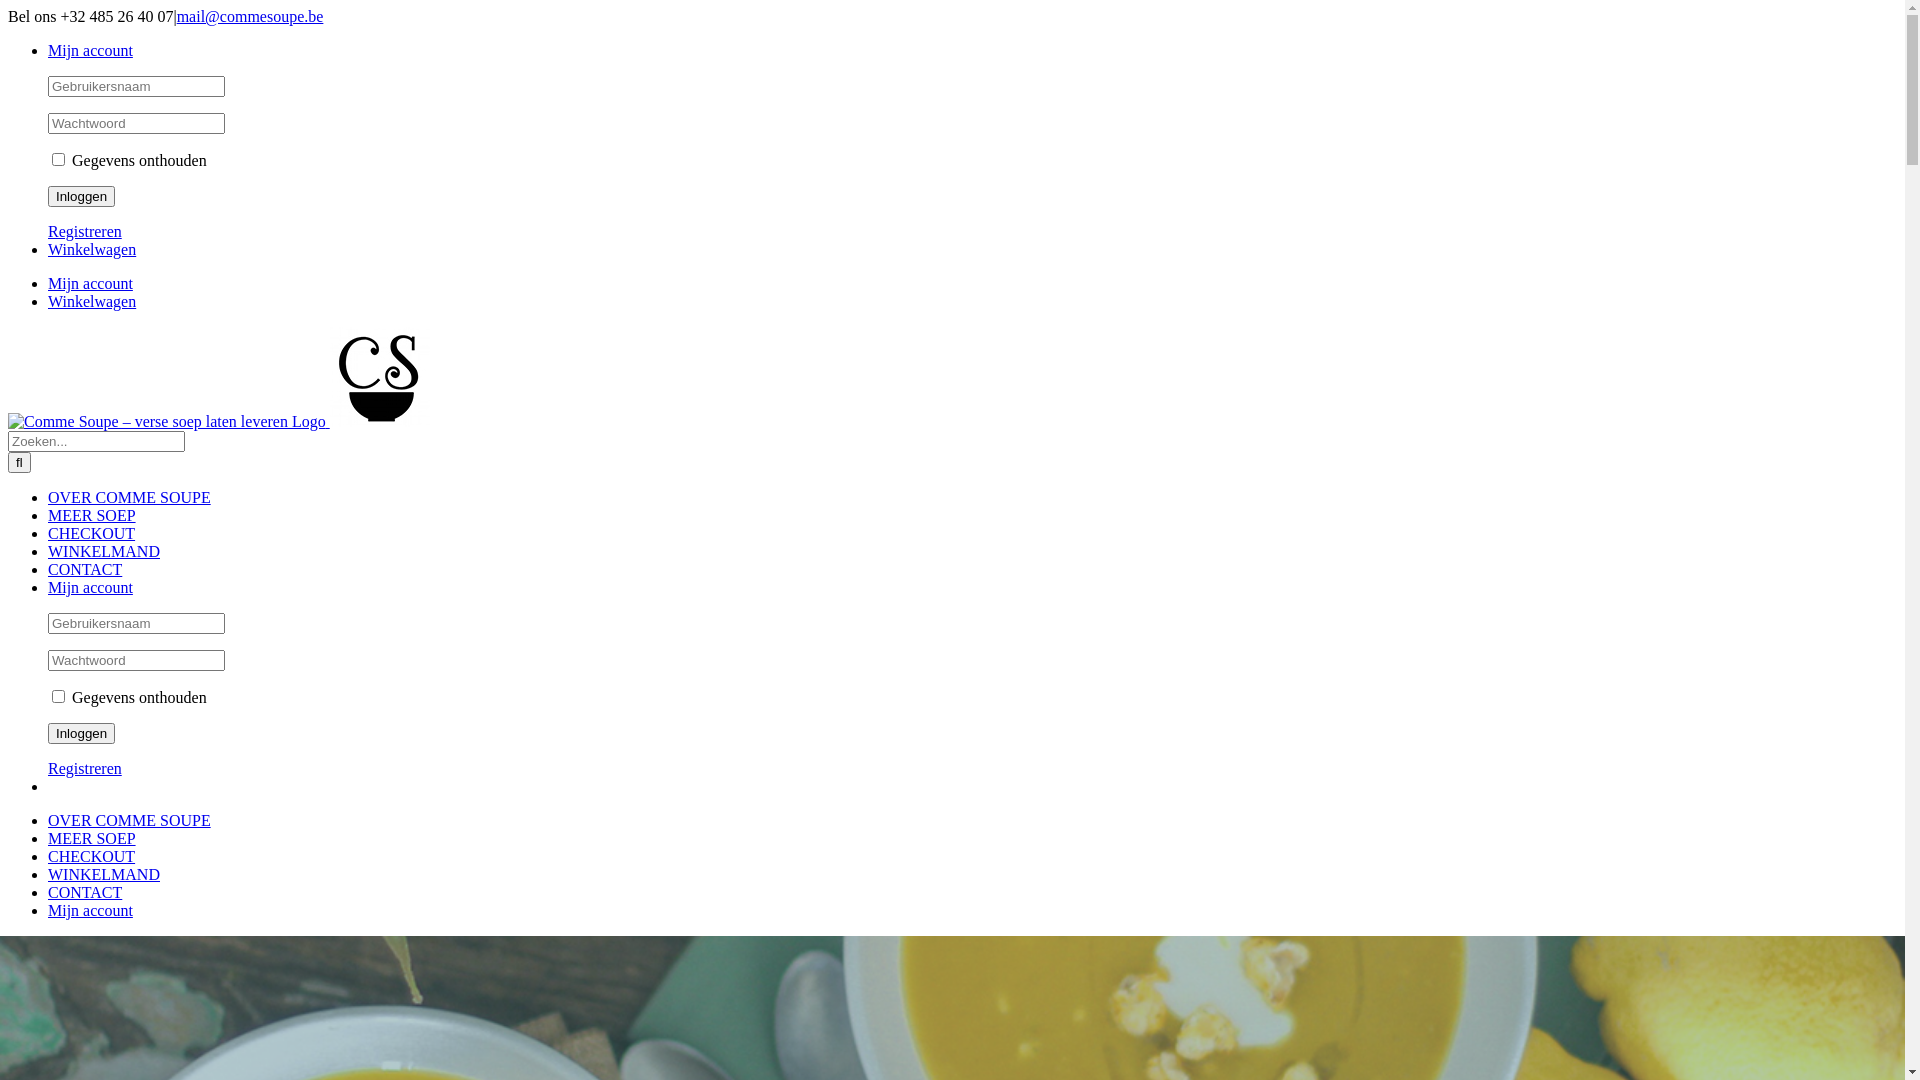 The height and width of the screenshot is (1080, 1920). I want to click on Mijn account, so click(90, 284).